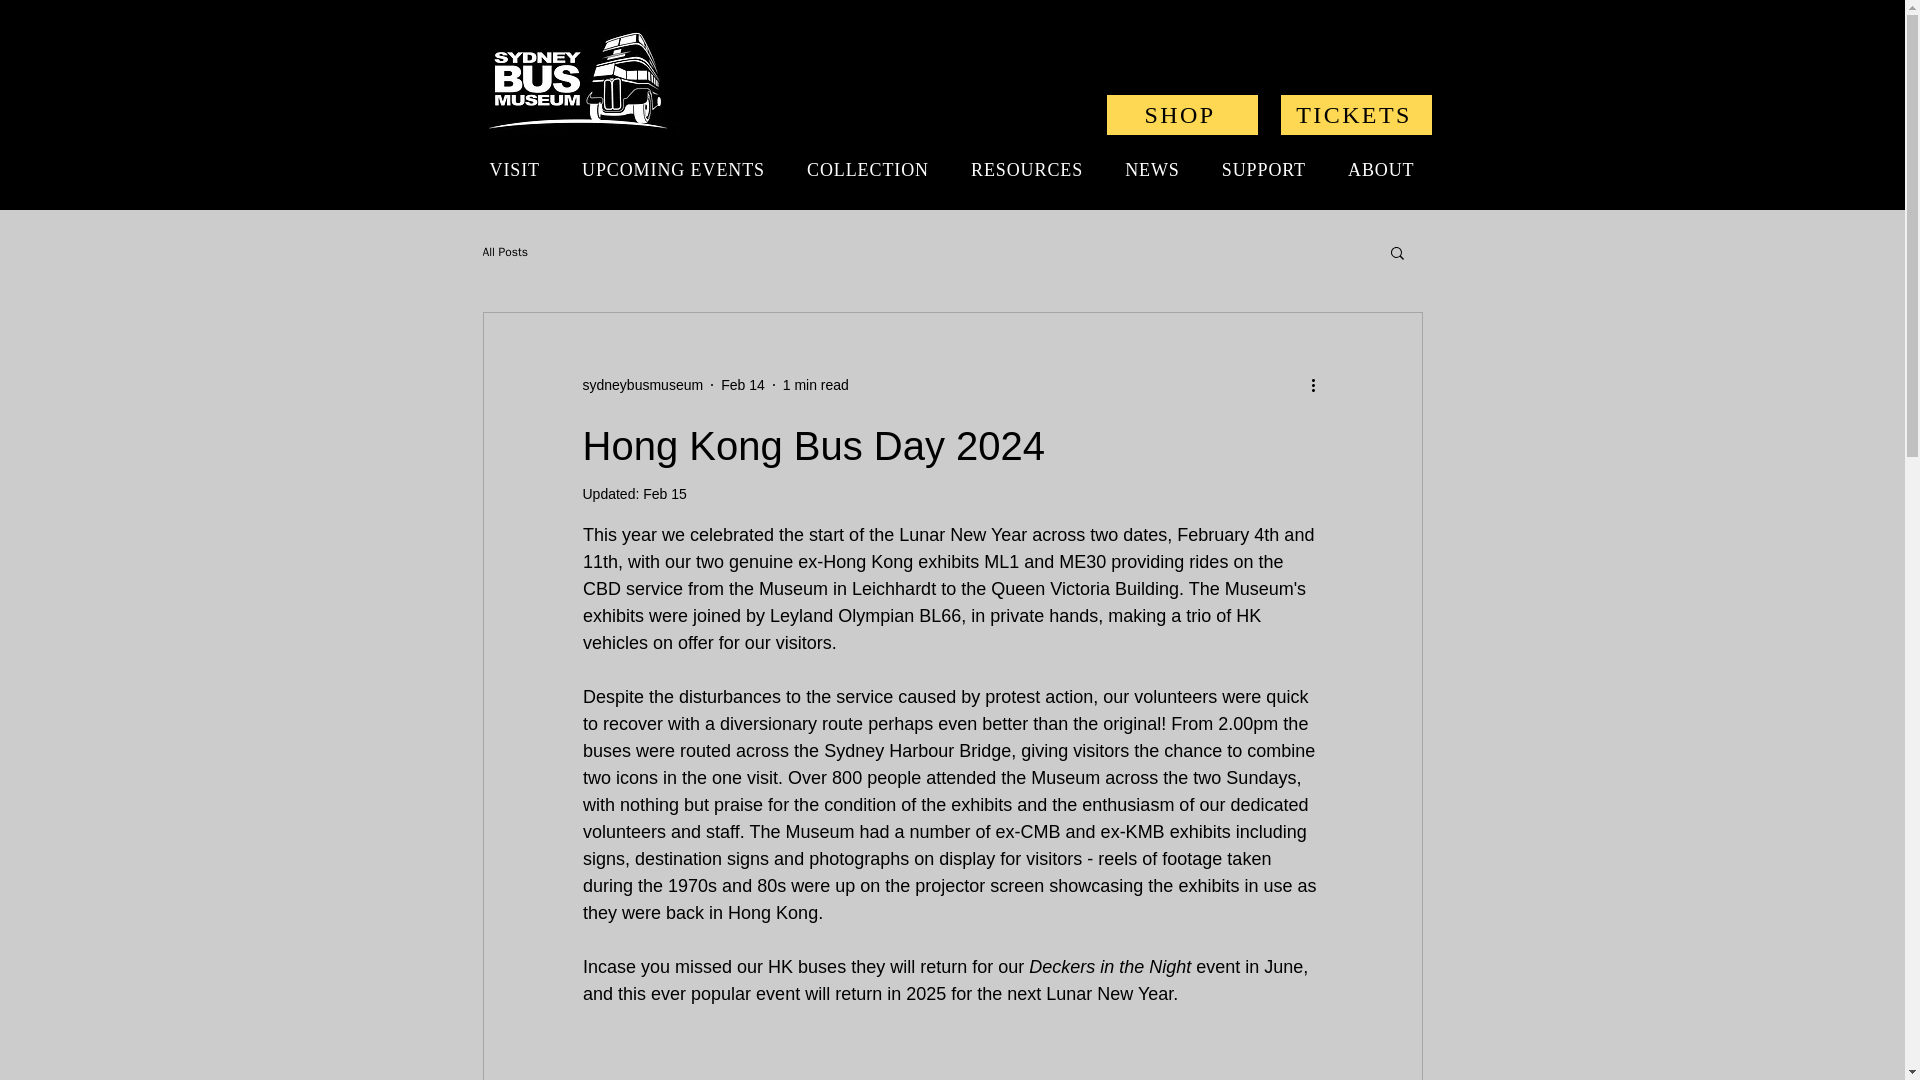  I want to click on TICKETS, so click(1355, 115).